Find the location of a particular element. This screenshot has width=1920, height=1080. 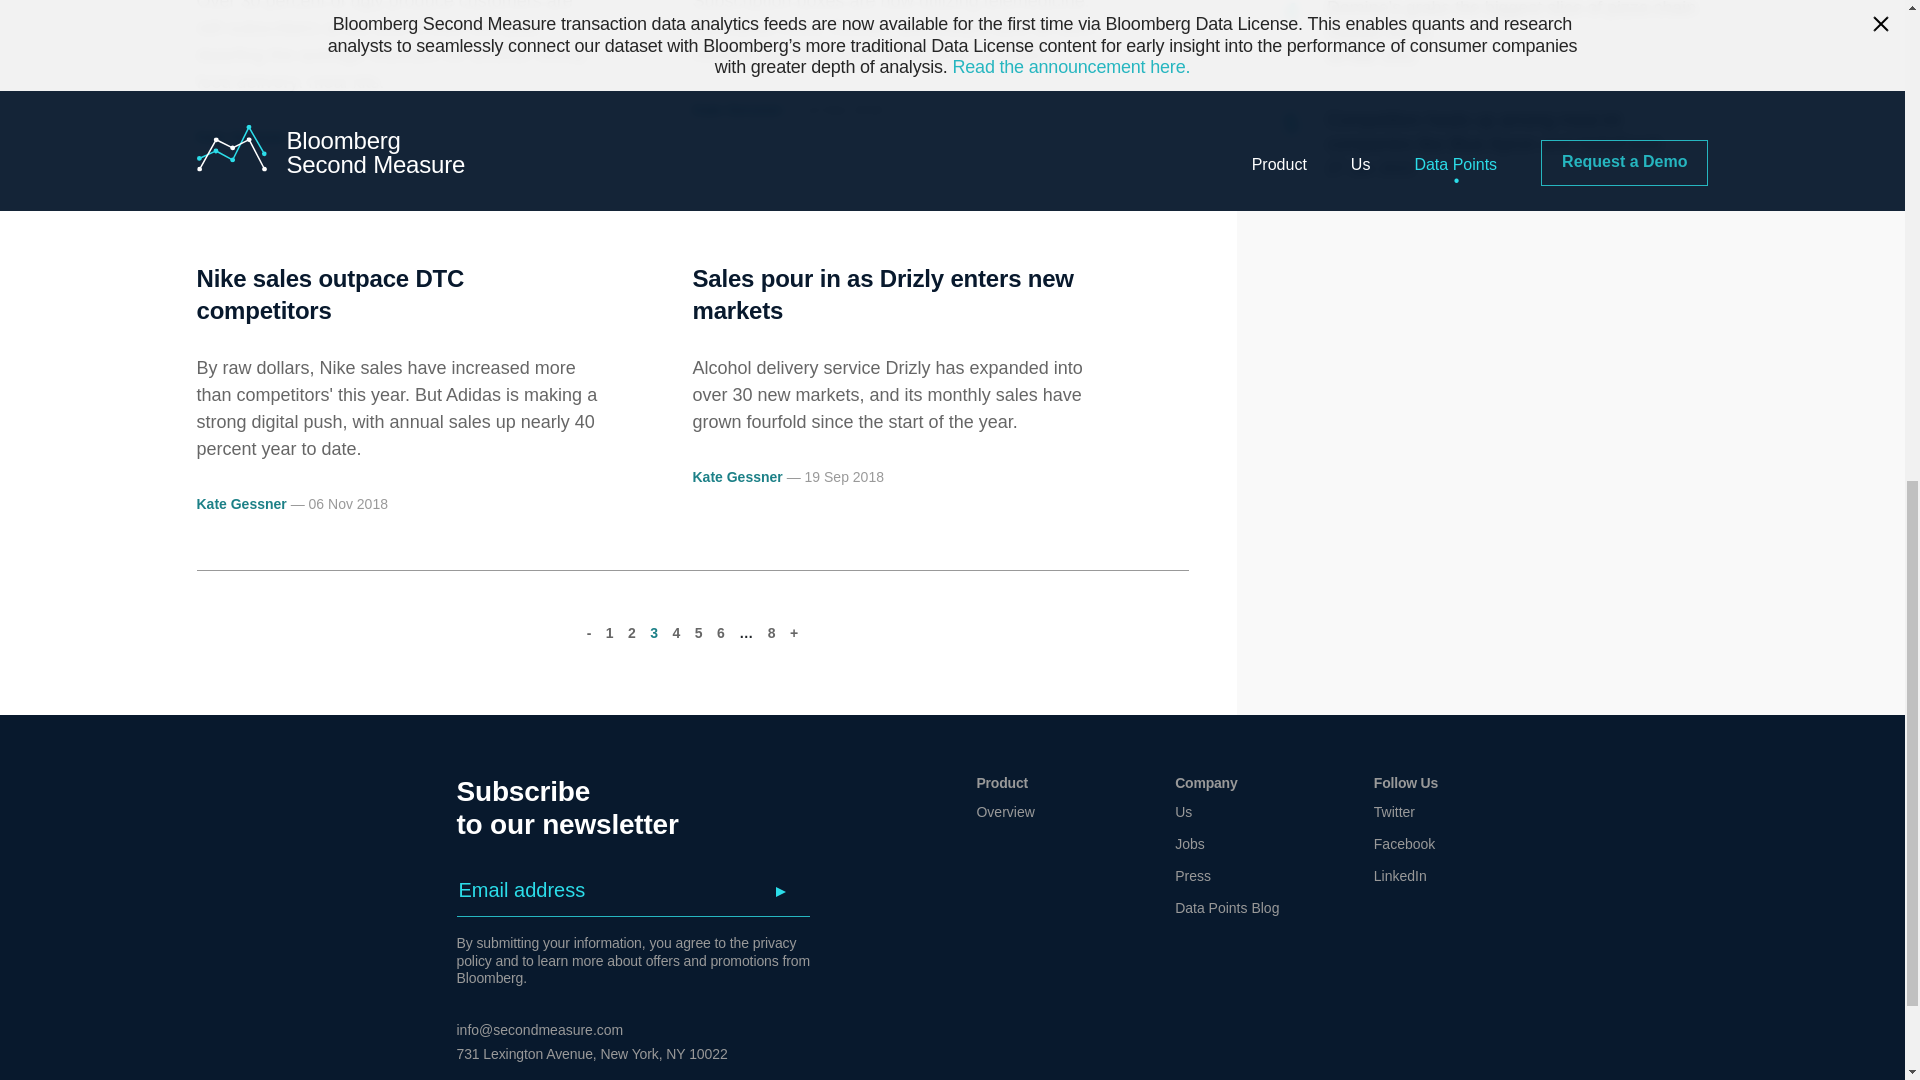

Kate Gessner is located at coordinates (240, 503).